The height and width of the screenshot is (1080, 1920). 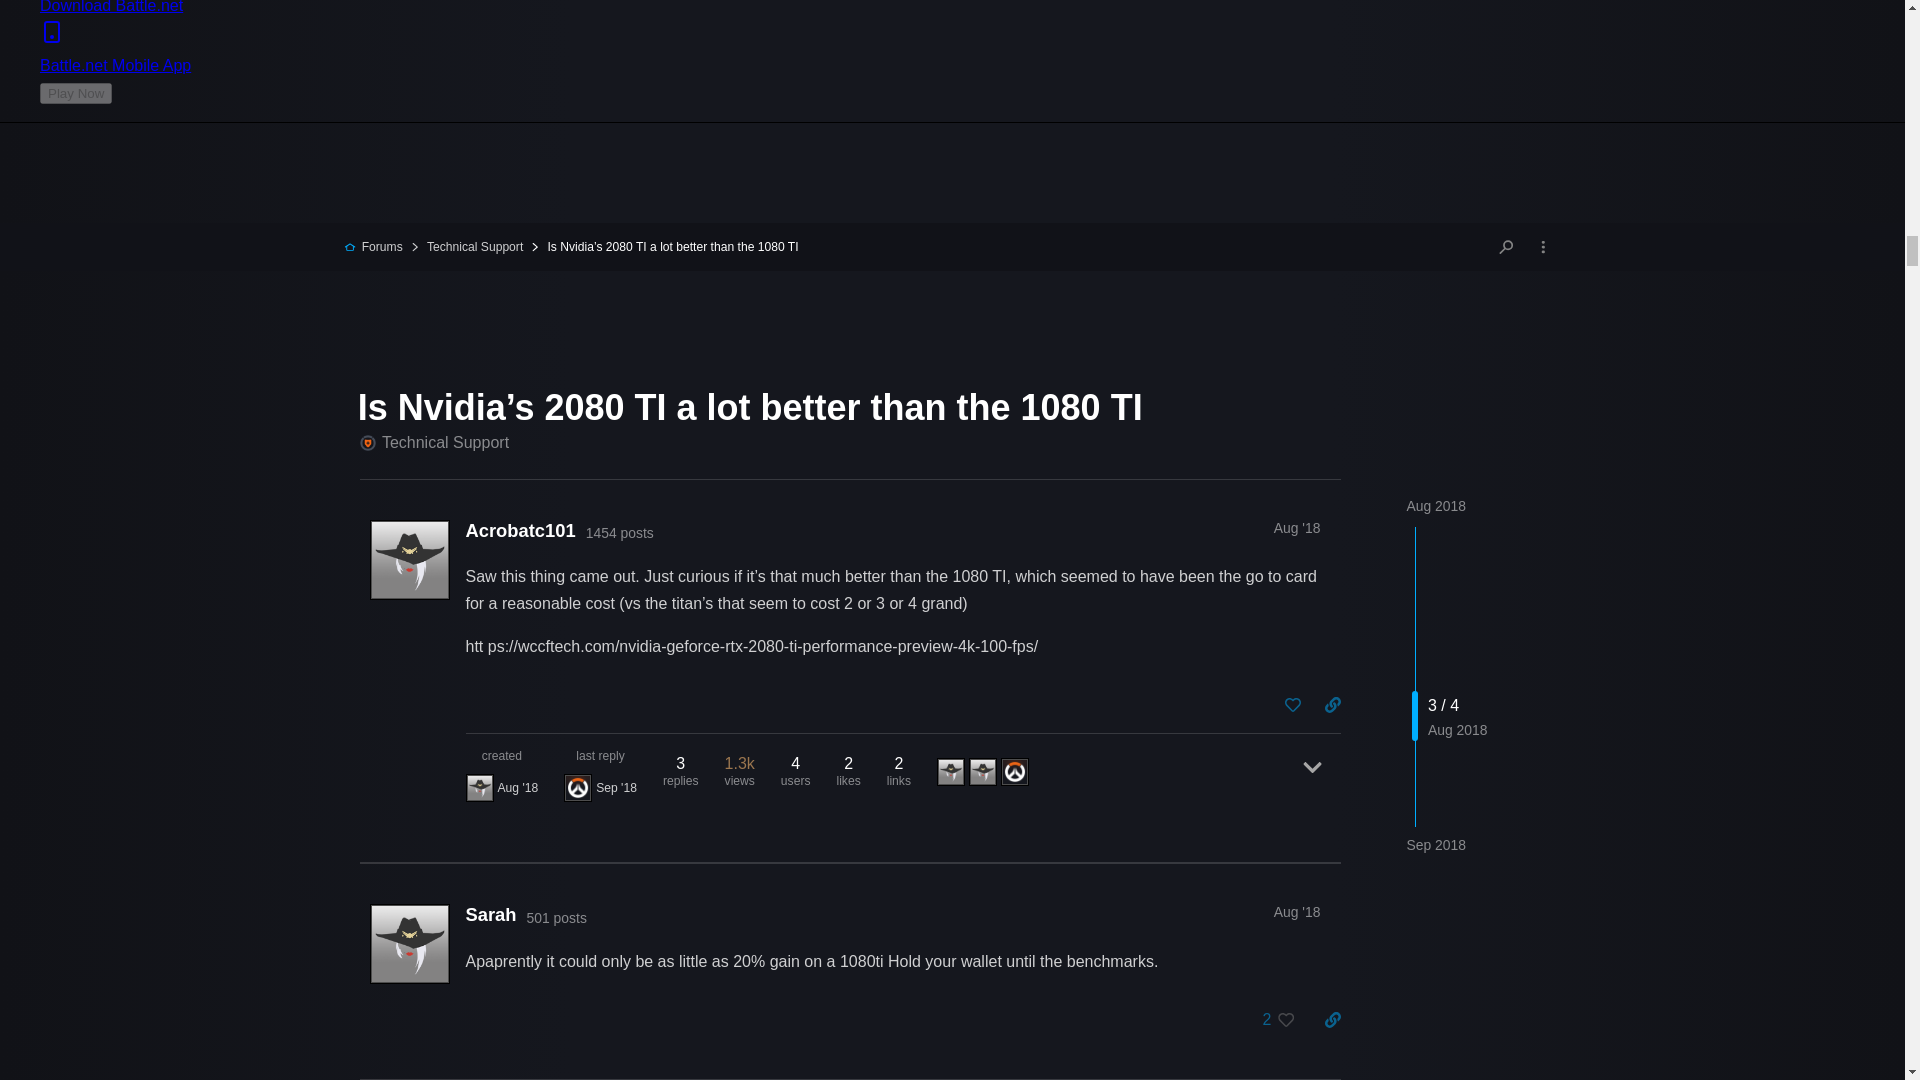 What do you see at coordinates (480, 788) in the screenshot?
I see `Acrobatc101` at bounding box center [480, 788].